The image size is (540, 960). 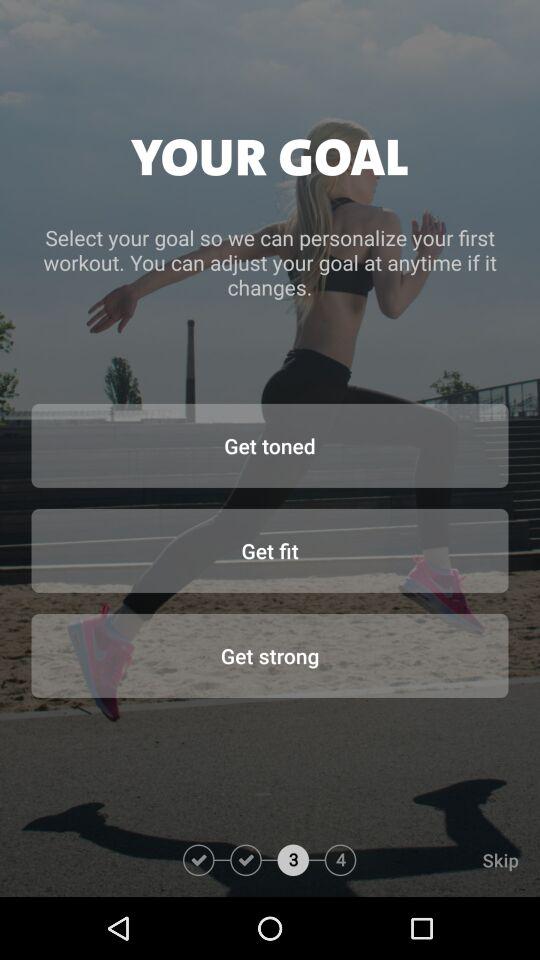 I want to click on open item below get toned, so click(x=270, y=550).